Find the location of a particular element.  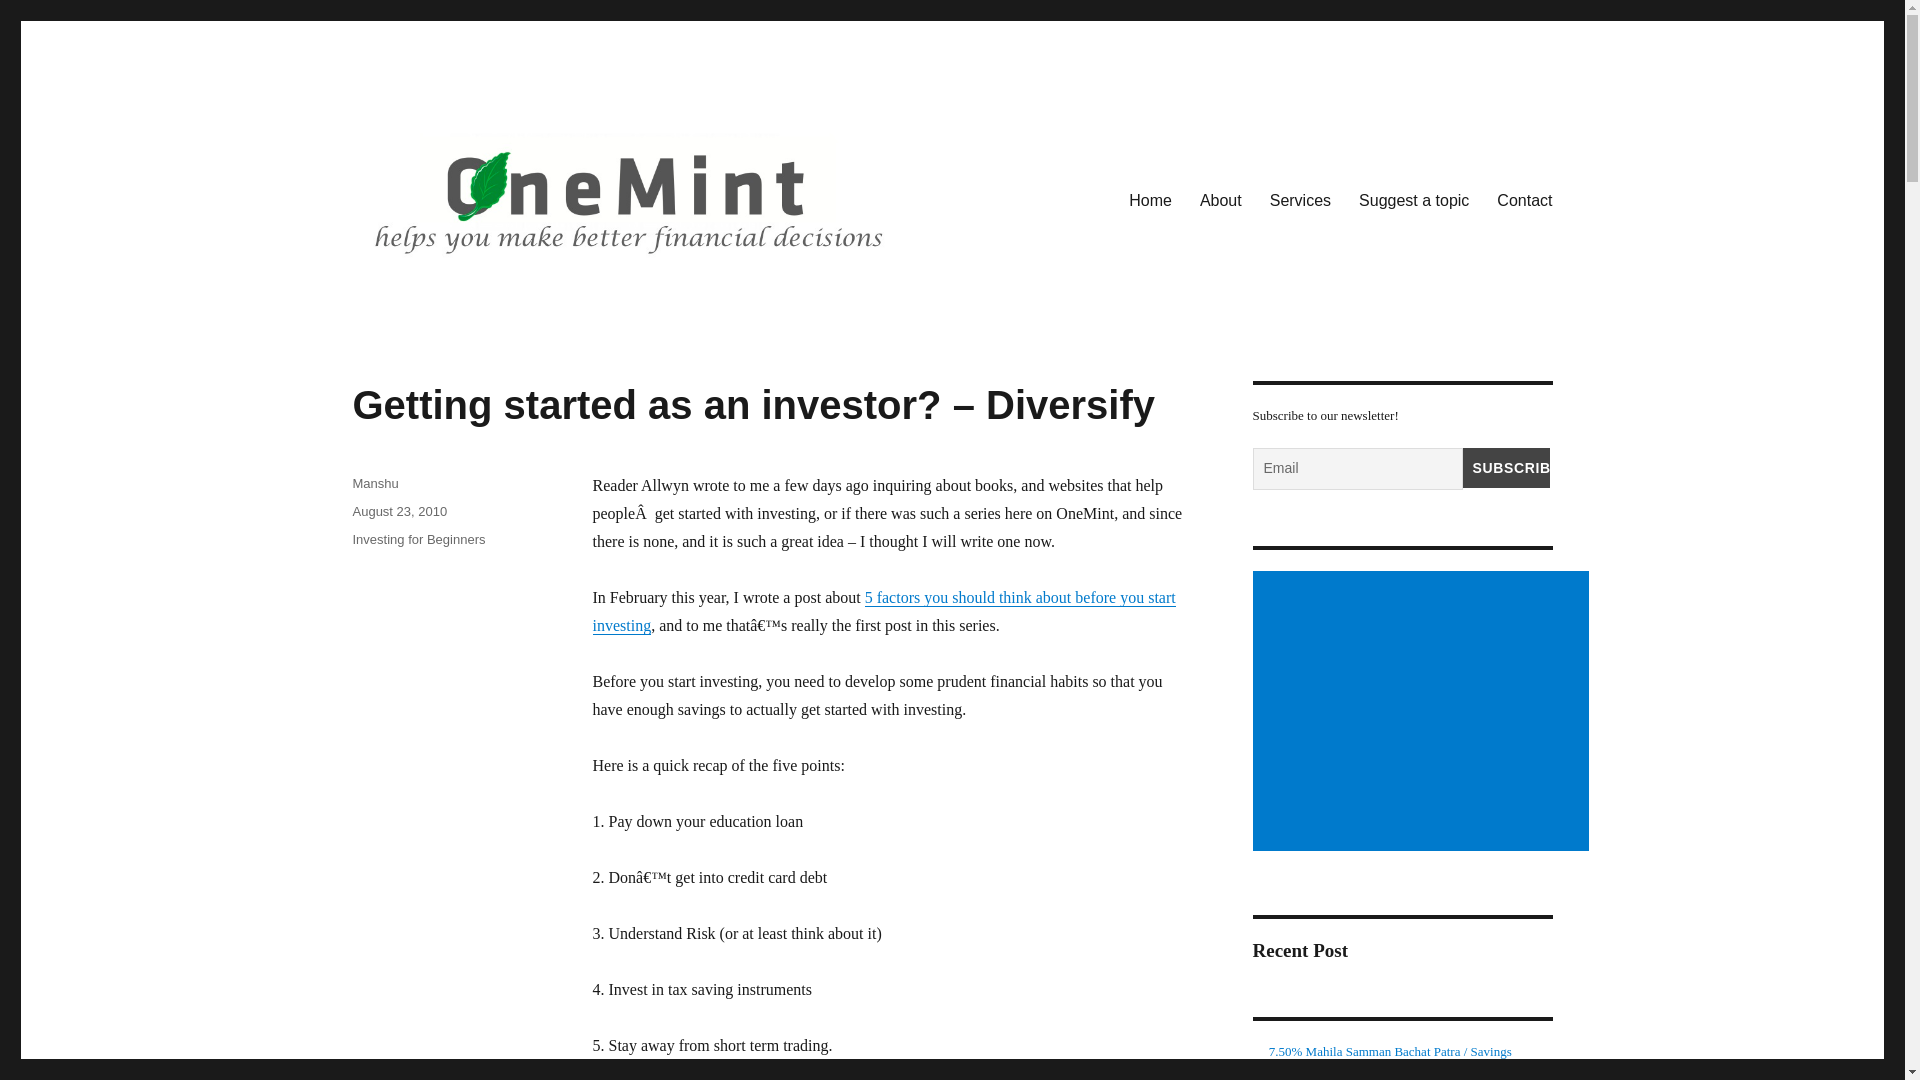

Advertisement is located at coordinates (1423, 712).